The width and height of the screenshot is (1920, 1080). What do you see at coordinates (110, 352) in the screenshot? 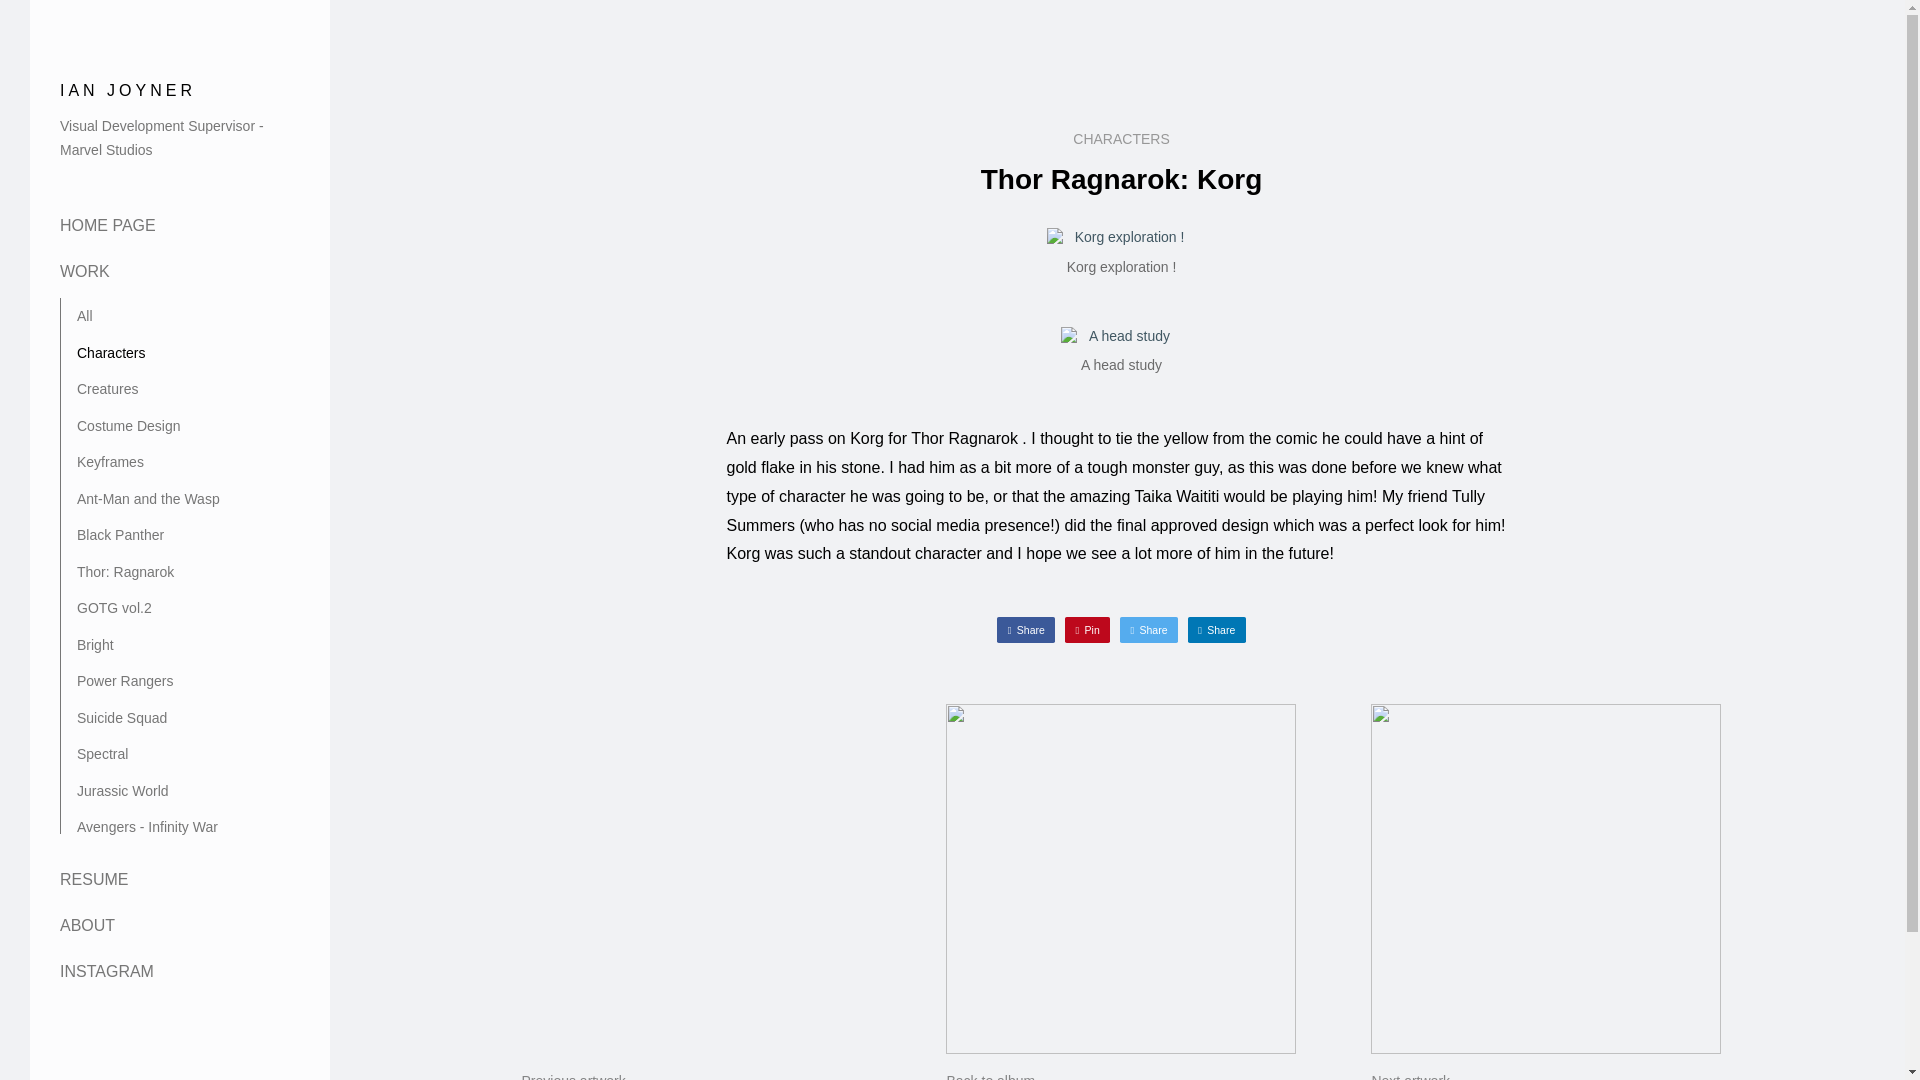
I see `Avengers - Infinity War` at bounding box center [110, 352].